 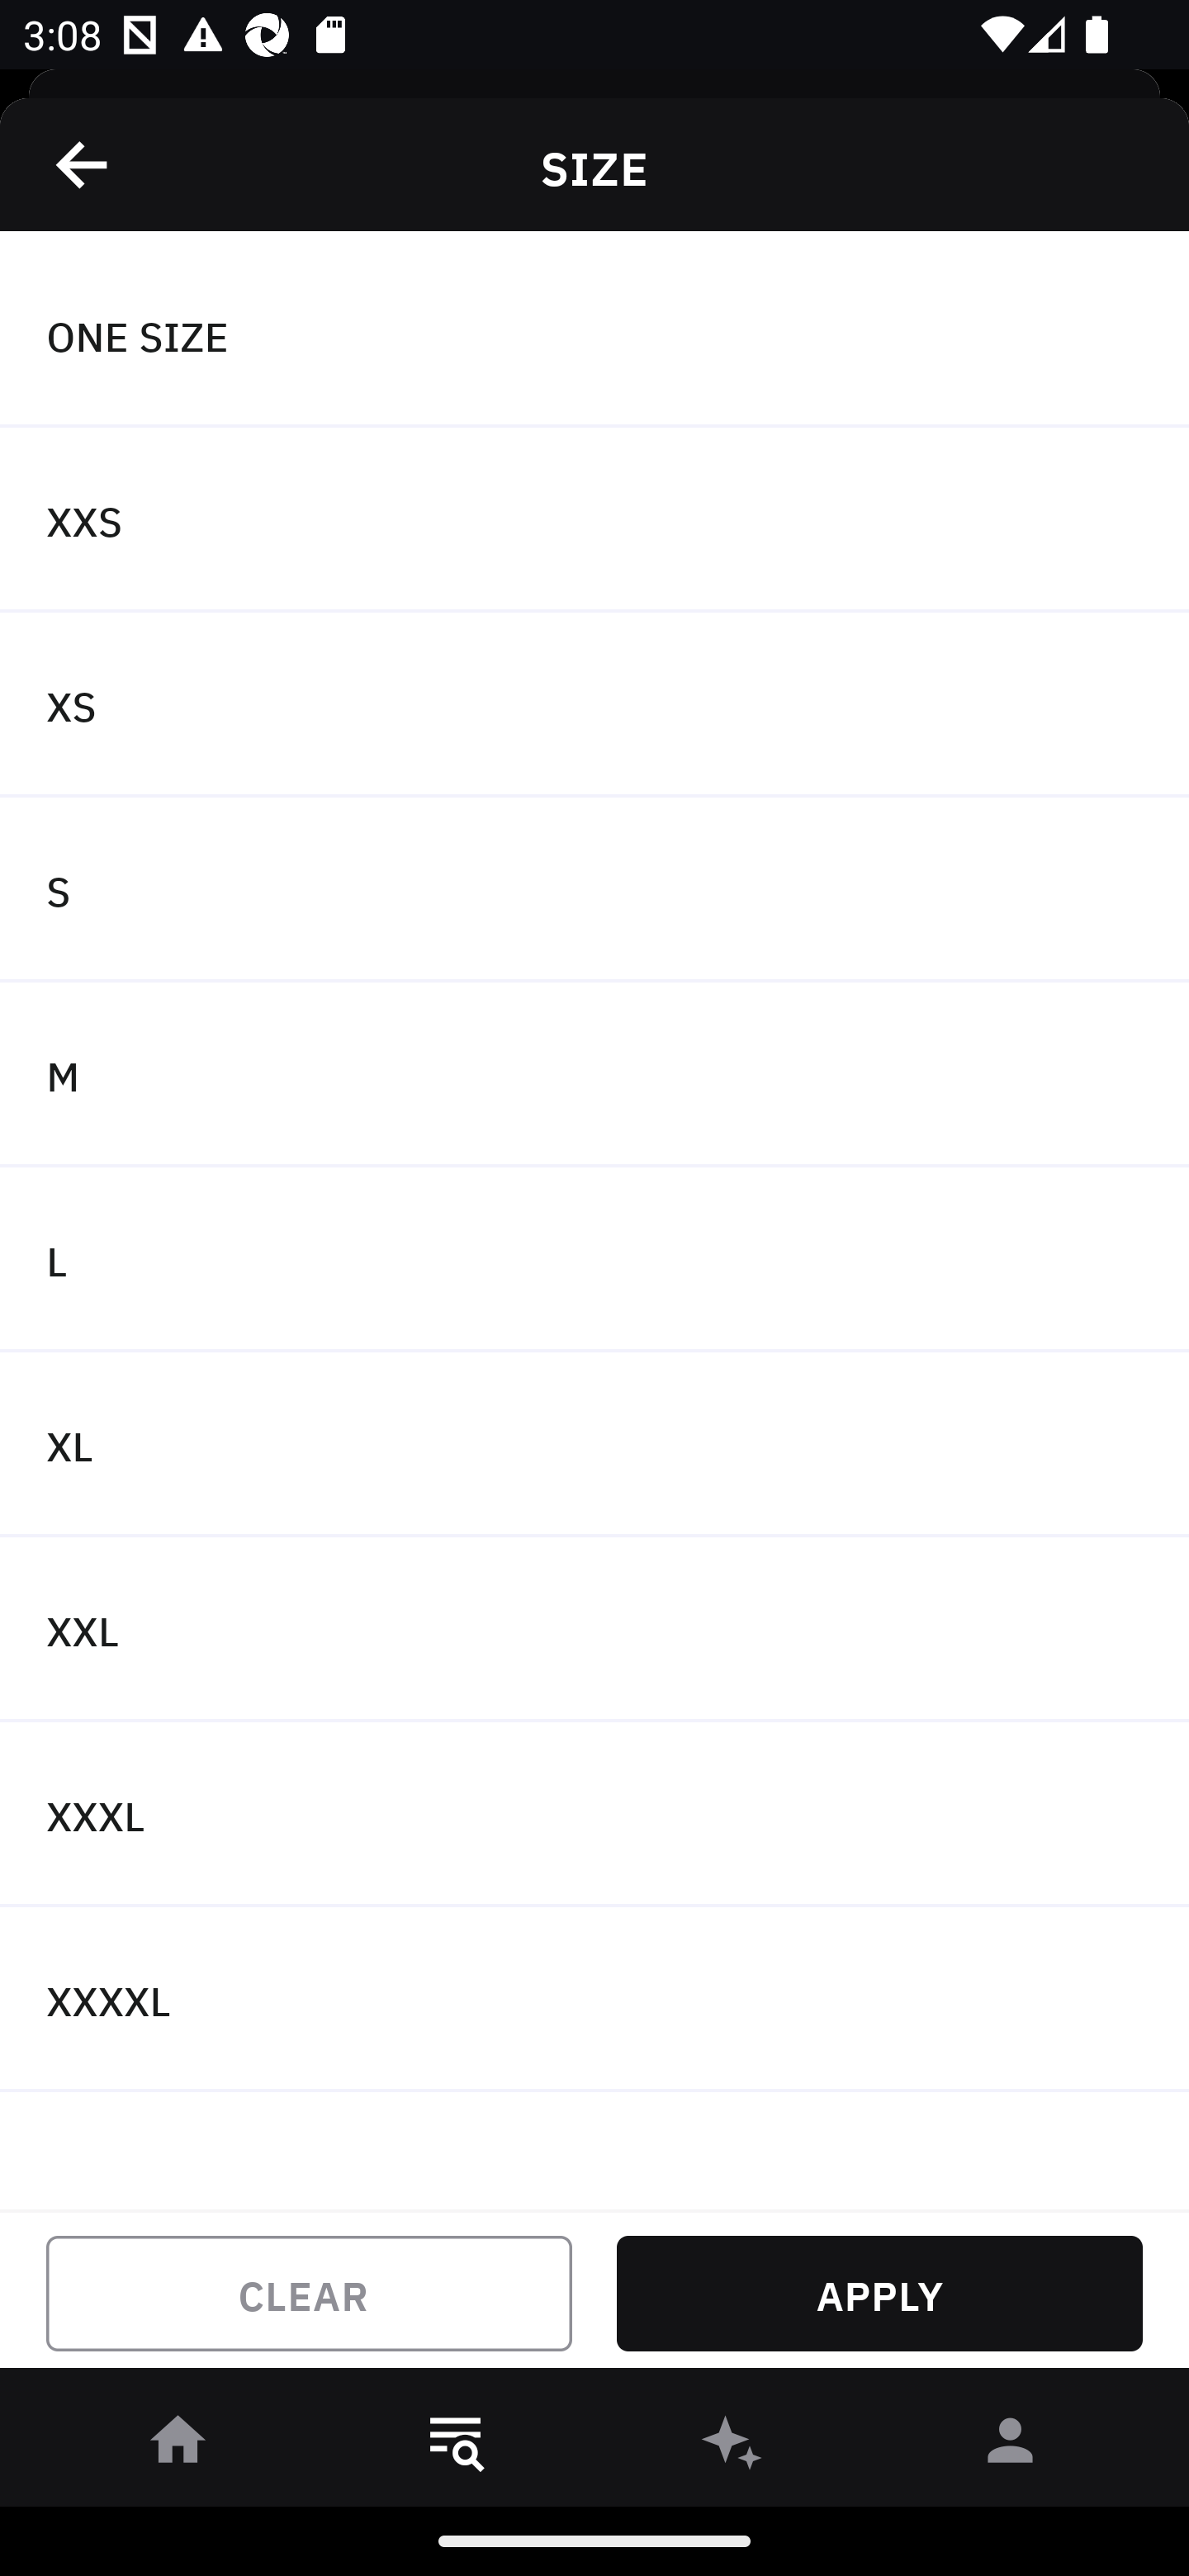 I want to click on 󰀄, so click(x=1011, y=2446).